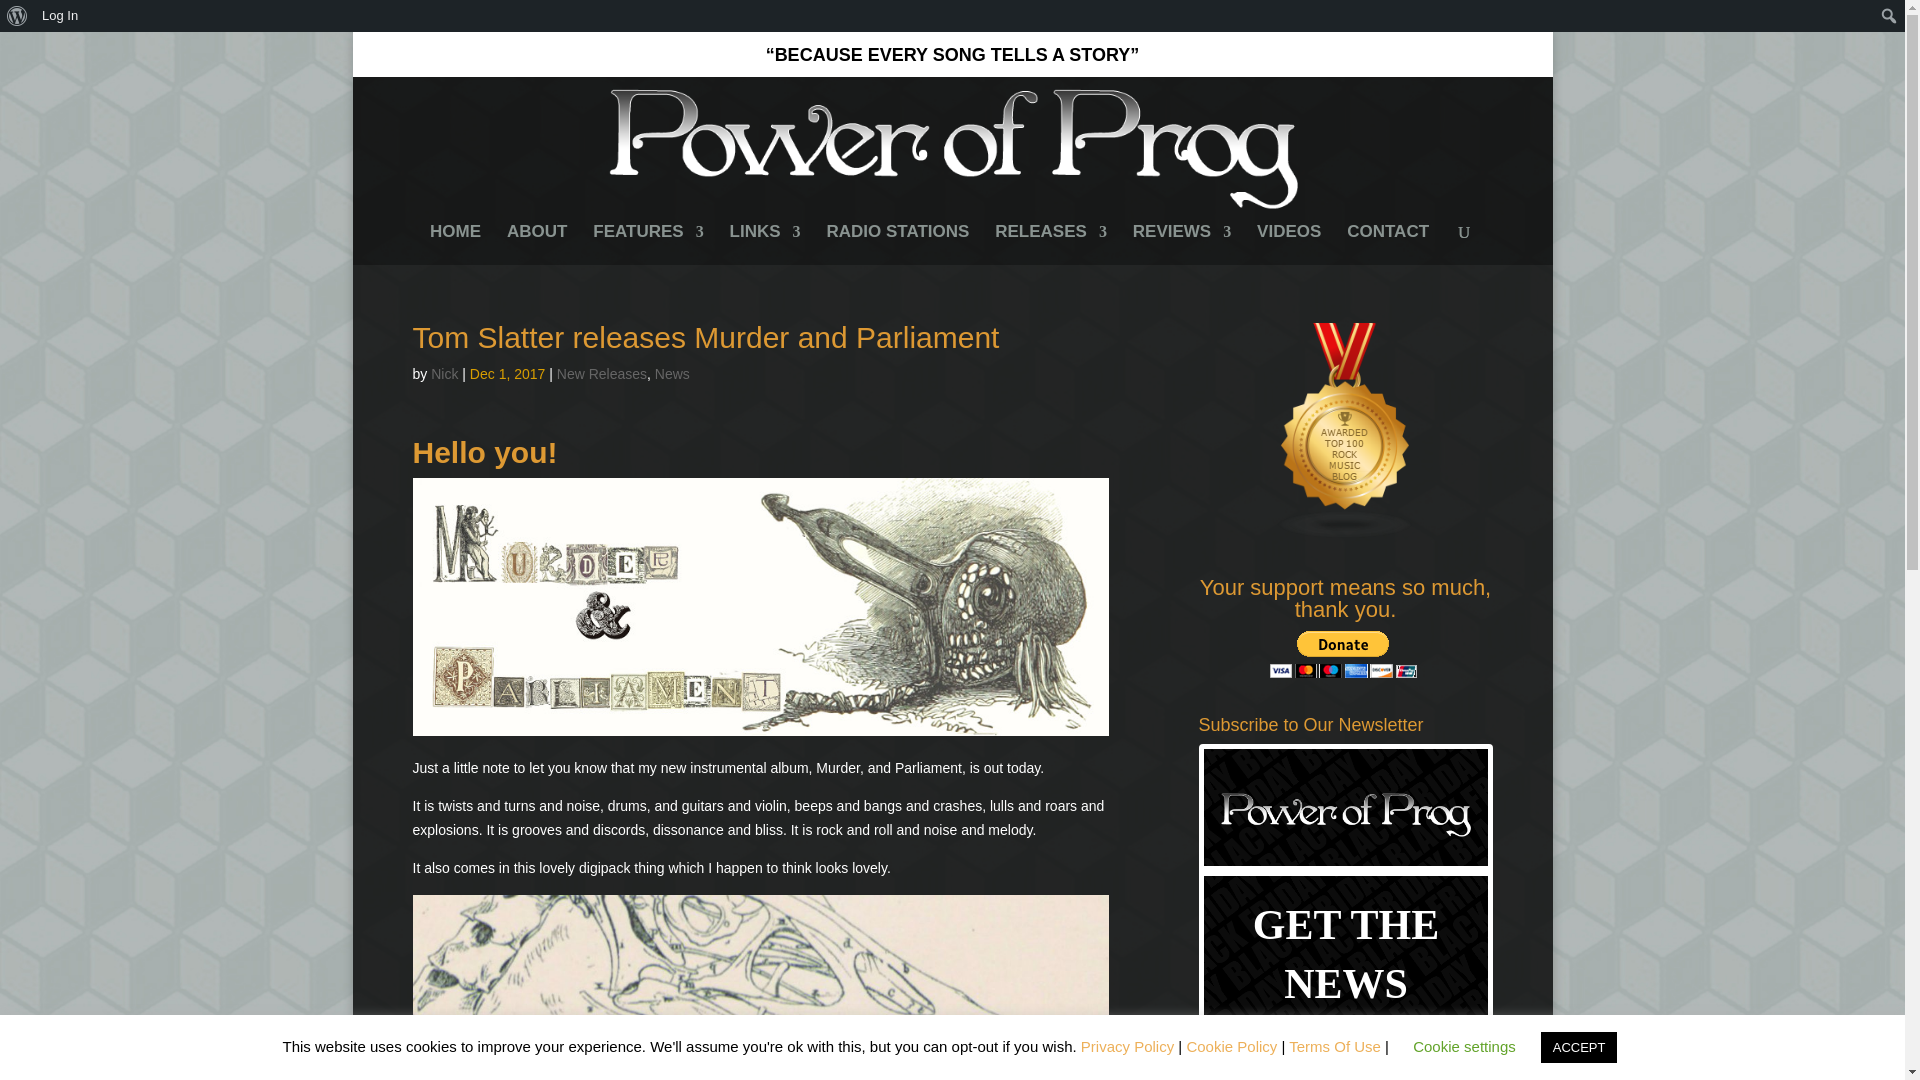 Image resolution: width=1920 pixels, height=1080 pixels. I want to click on CONTACT, so click(1388, 244).